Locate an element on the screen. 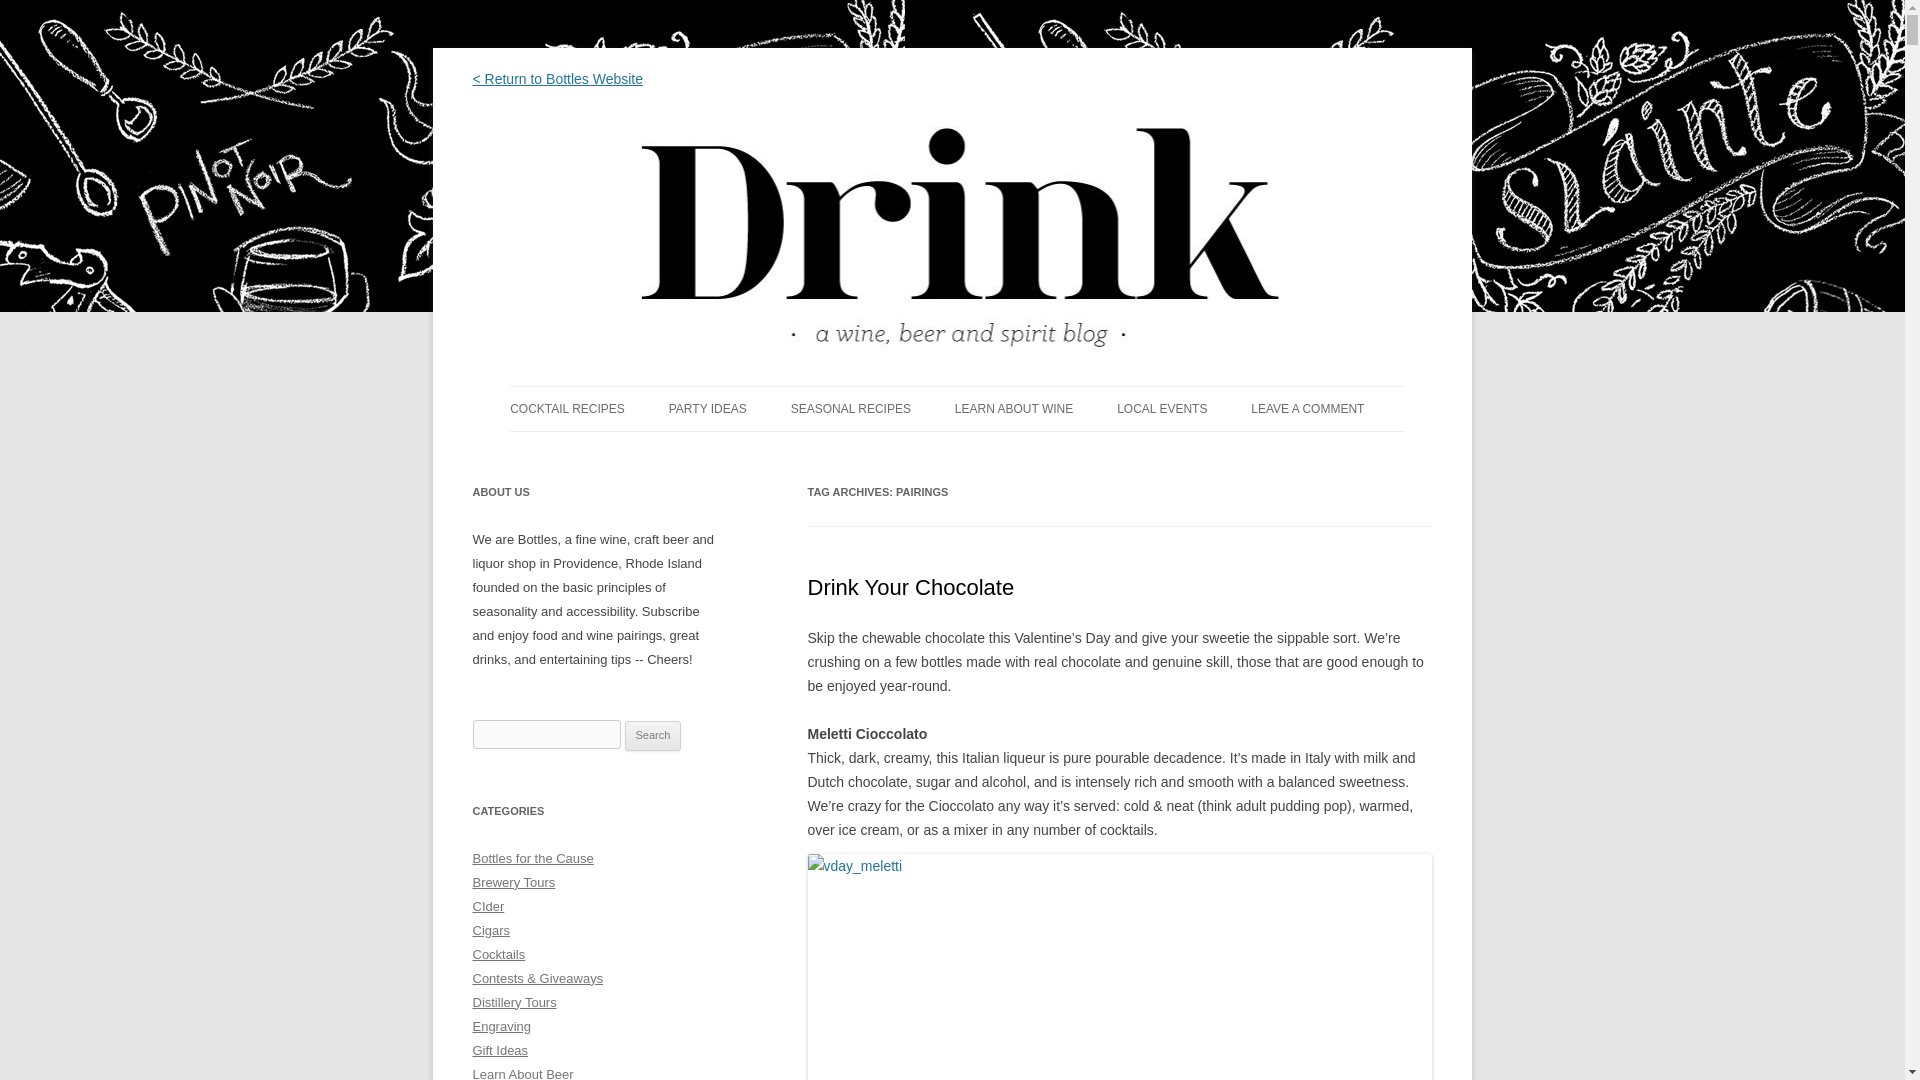 This screenshot has width=1920, height=1080. SEASONAL RECIPES is located at coordinates (850, 408).